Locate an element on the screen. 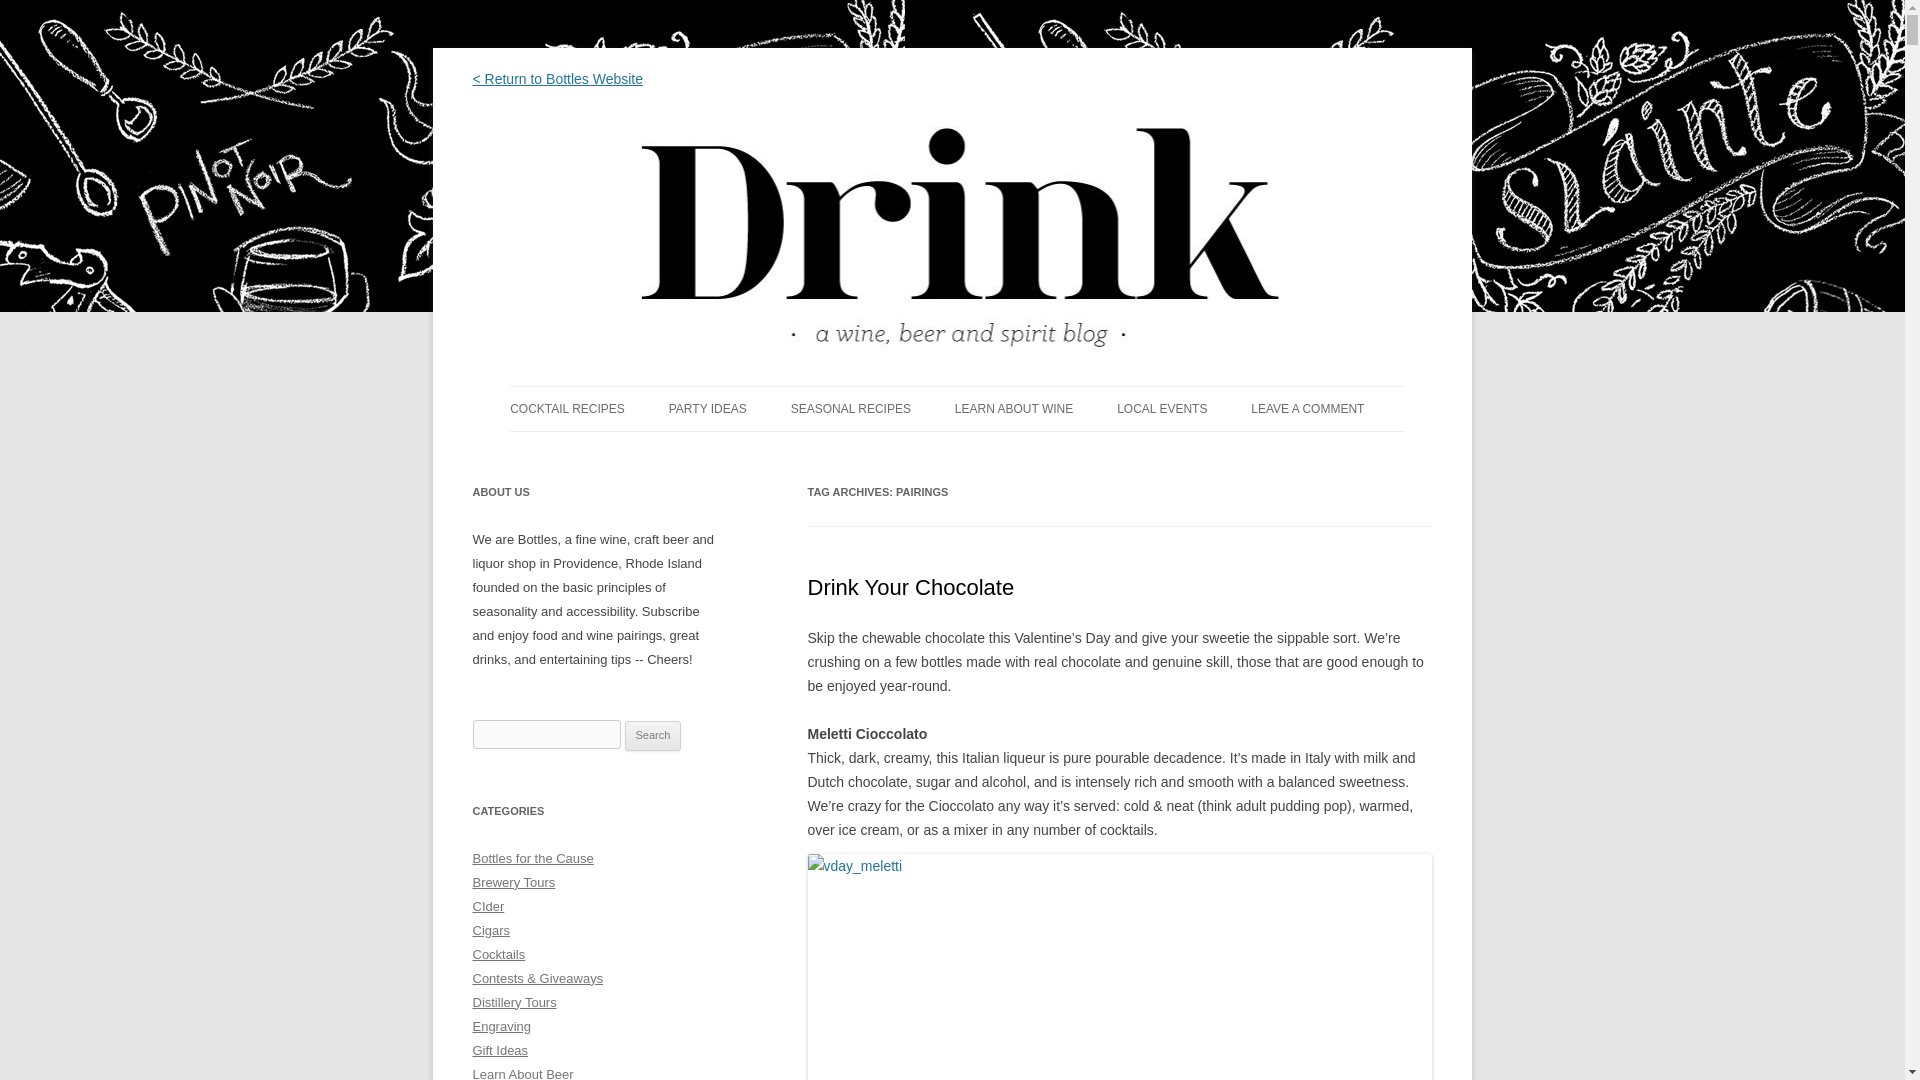 This screenshot has width=1920, height=1080. SEASONAL RECIPES is located at coordinates (850, 408).